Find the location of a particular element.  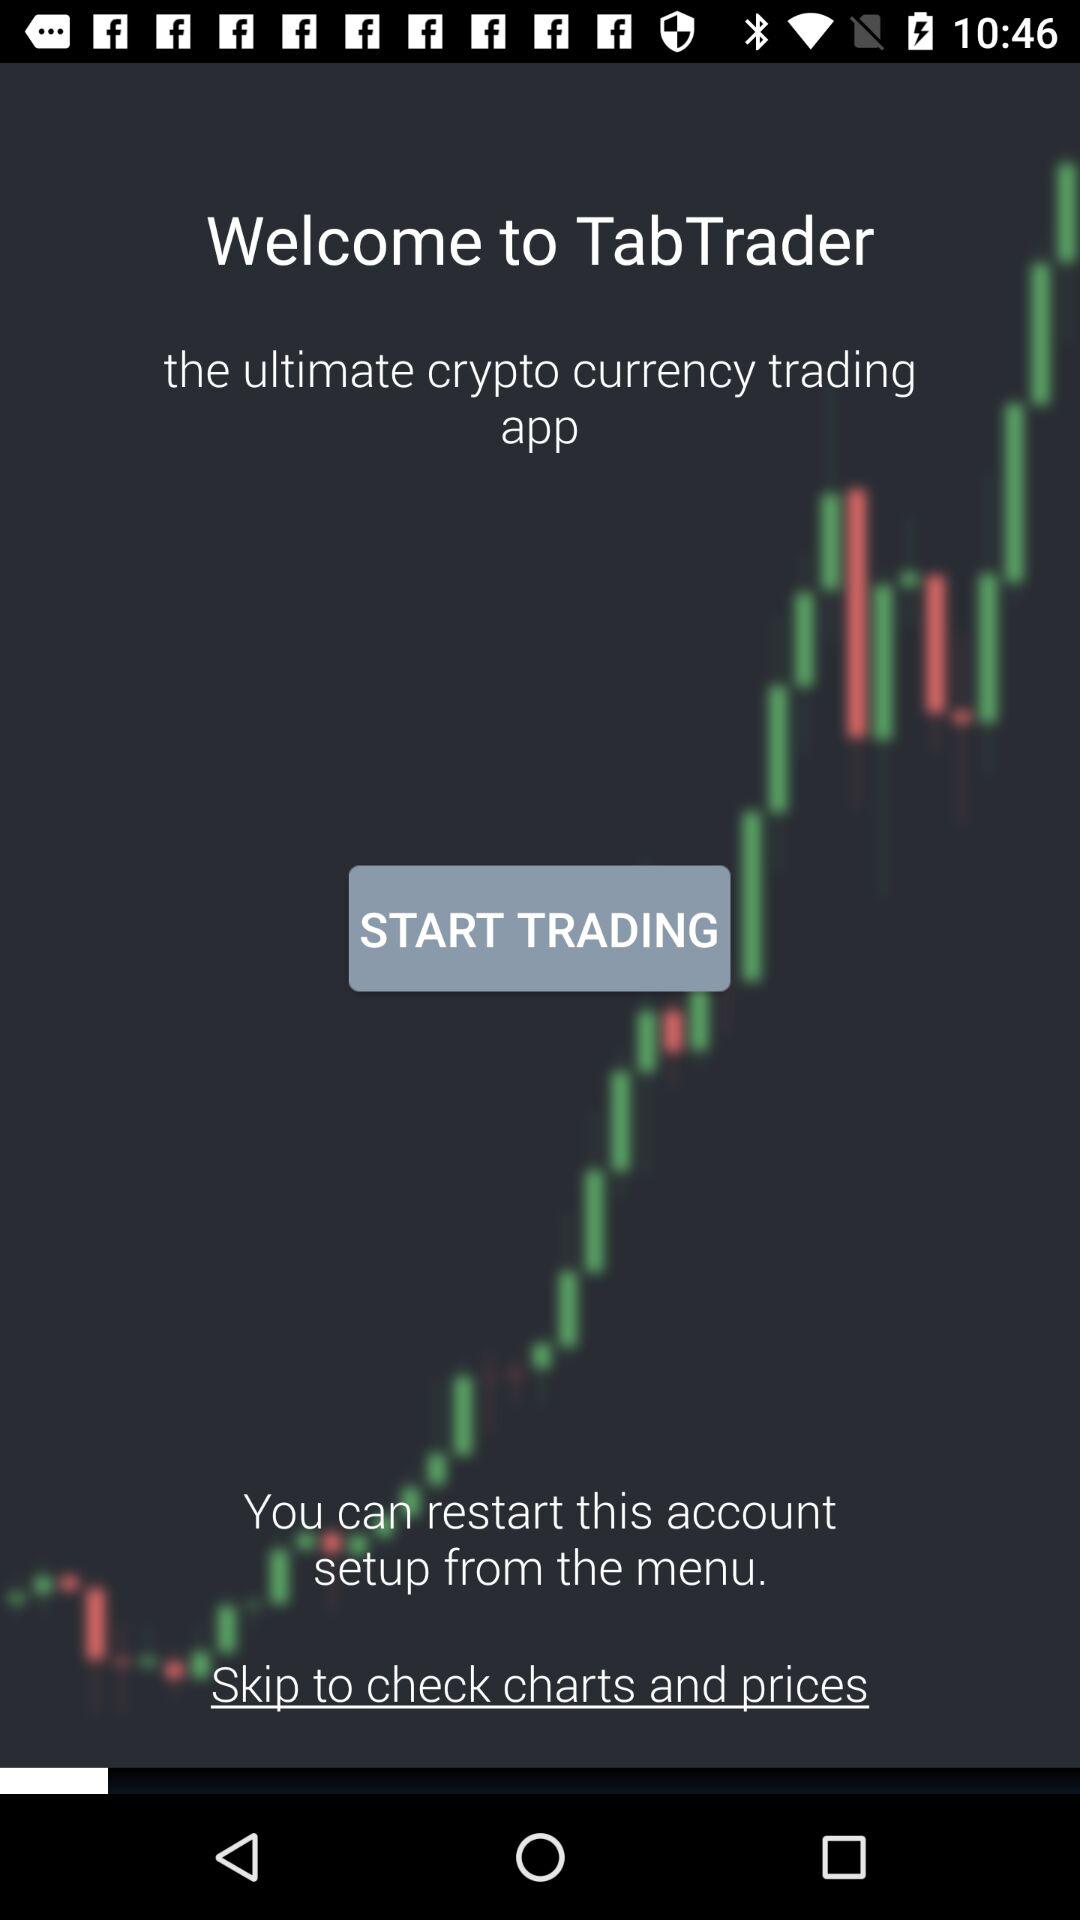

scroll until the start trading icon is located at coordinates (539, 928).